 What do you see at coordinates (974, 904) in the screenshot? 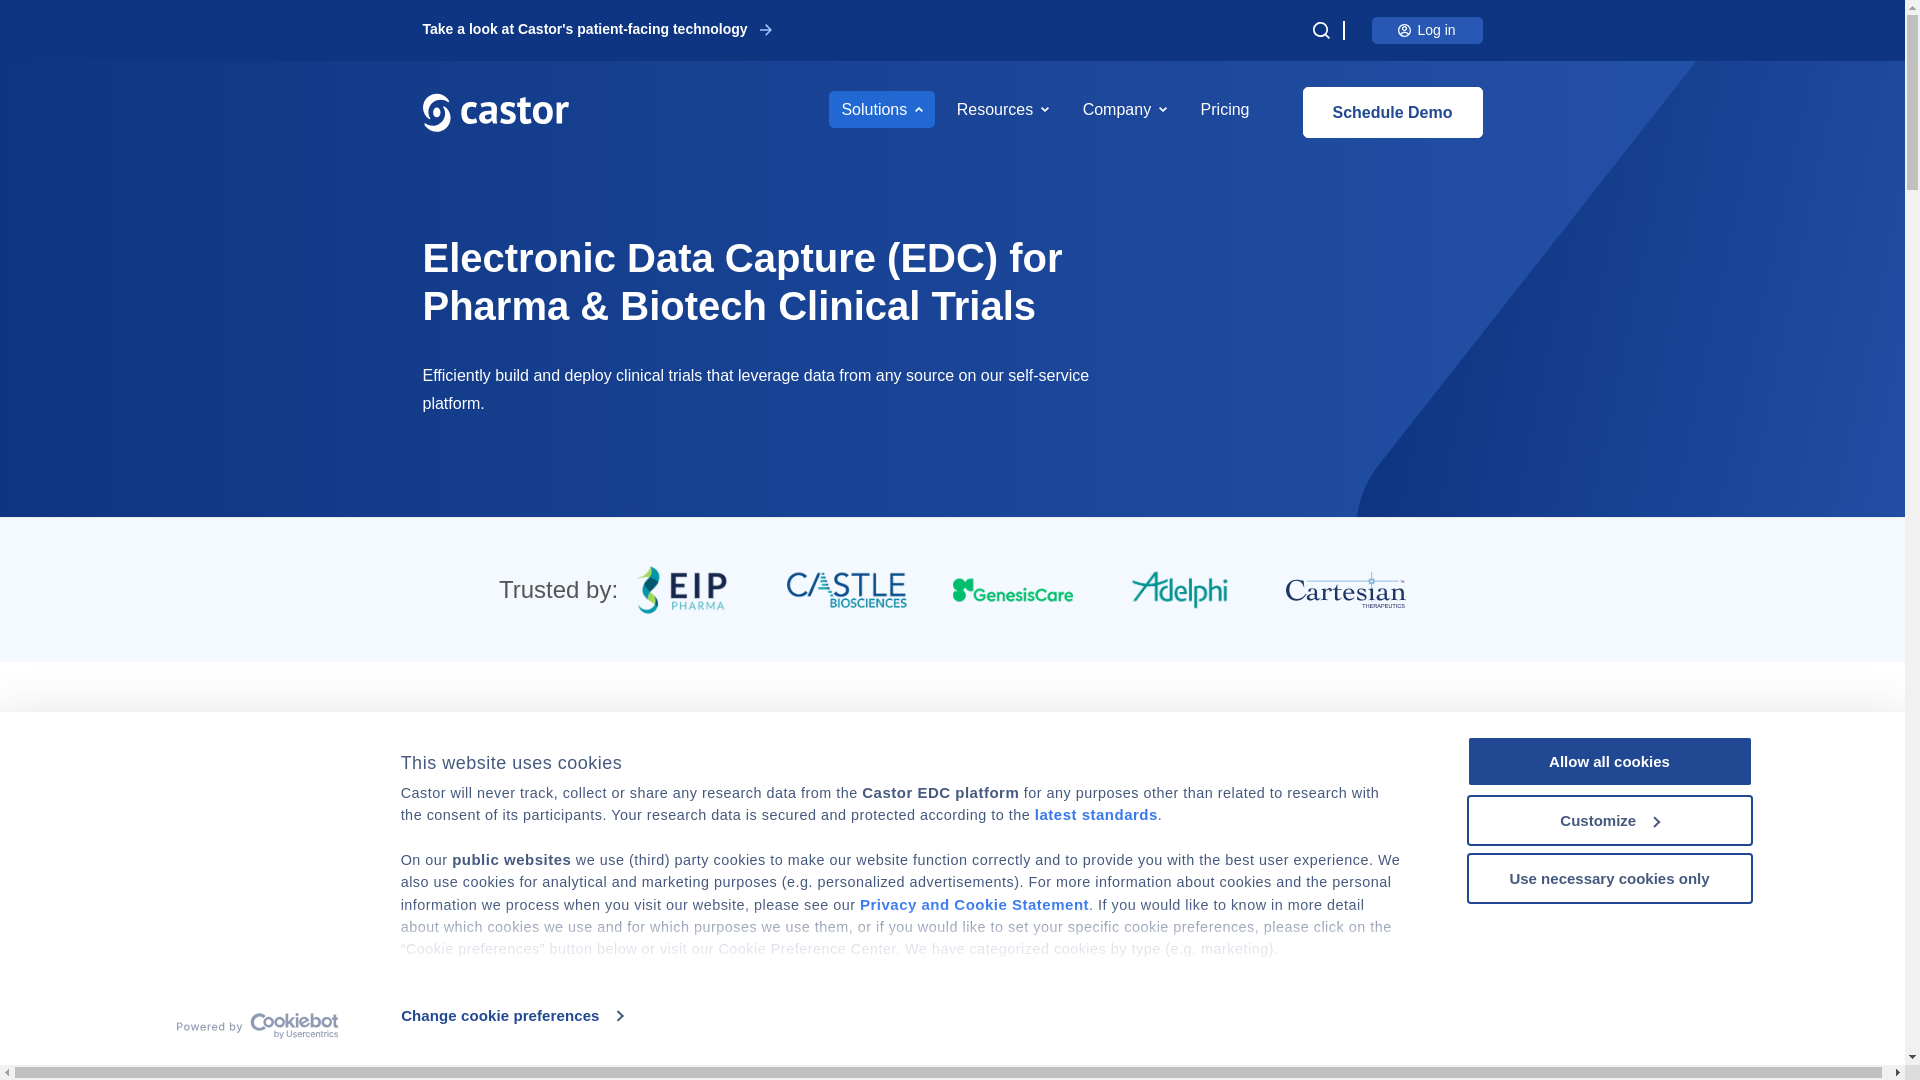
I see `Privacy and Cookie Statement` at bounding box center [974, 904].